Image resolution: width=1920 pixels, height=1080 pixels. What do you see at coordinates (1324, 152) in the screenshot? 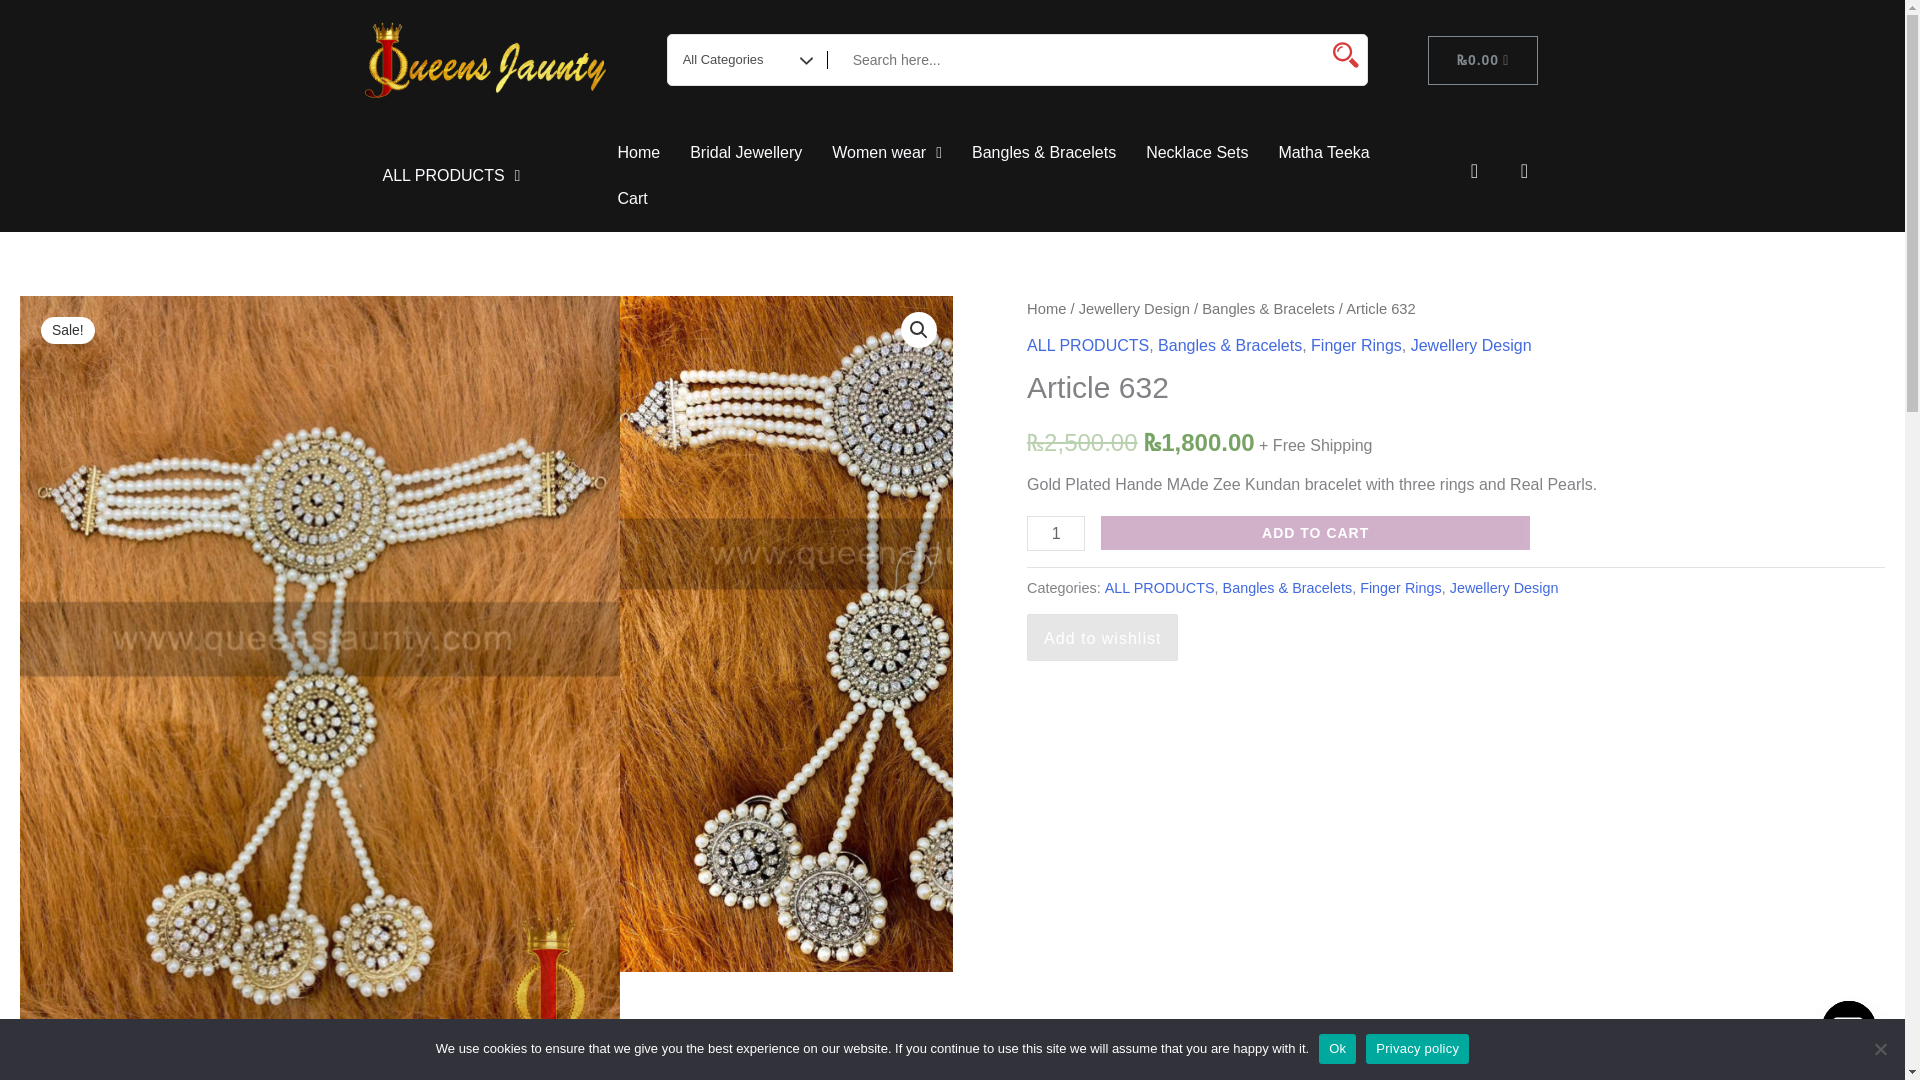
I see `Matha Teeka` at bounding box center [1324, 152].